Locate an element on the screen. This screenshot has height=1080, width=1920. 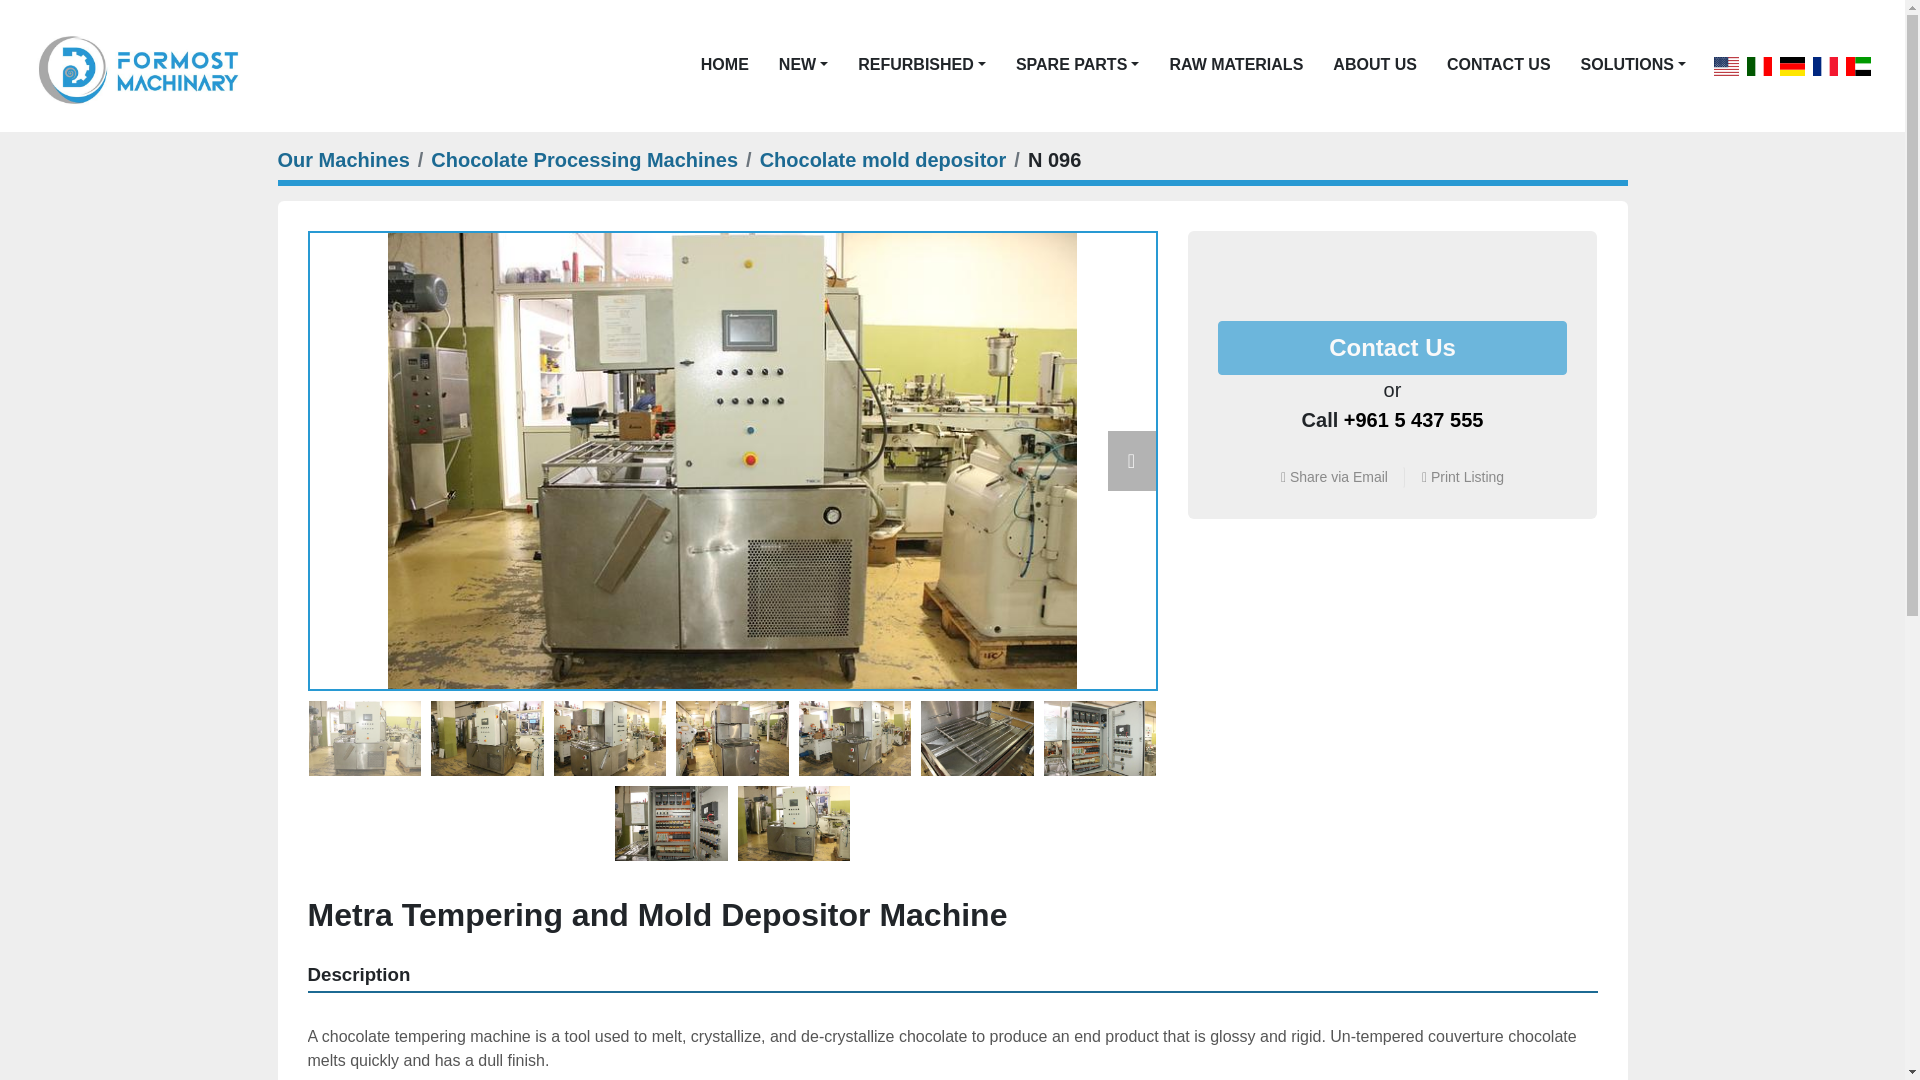
HOME is located at coordinates (724, 64).